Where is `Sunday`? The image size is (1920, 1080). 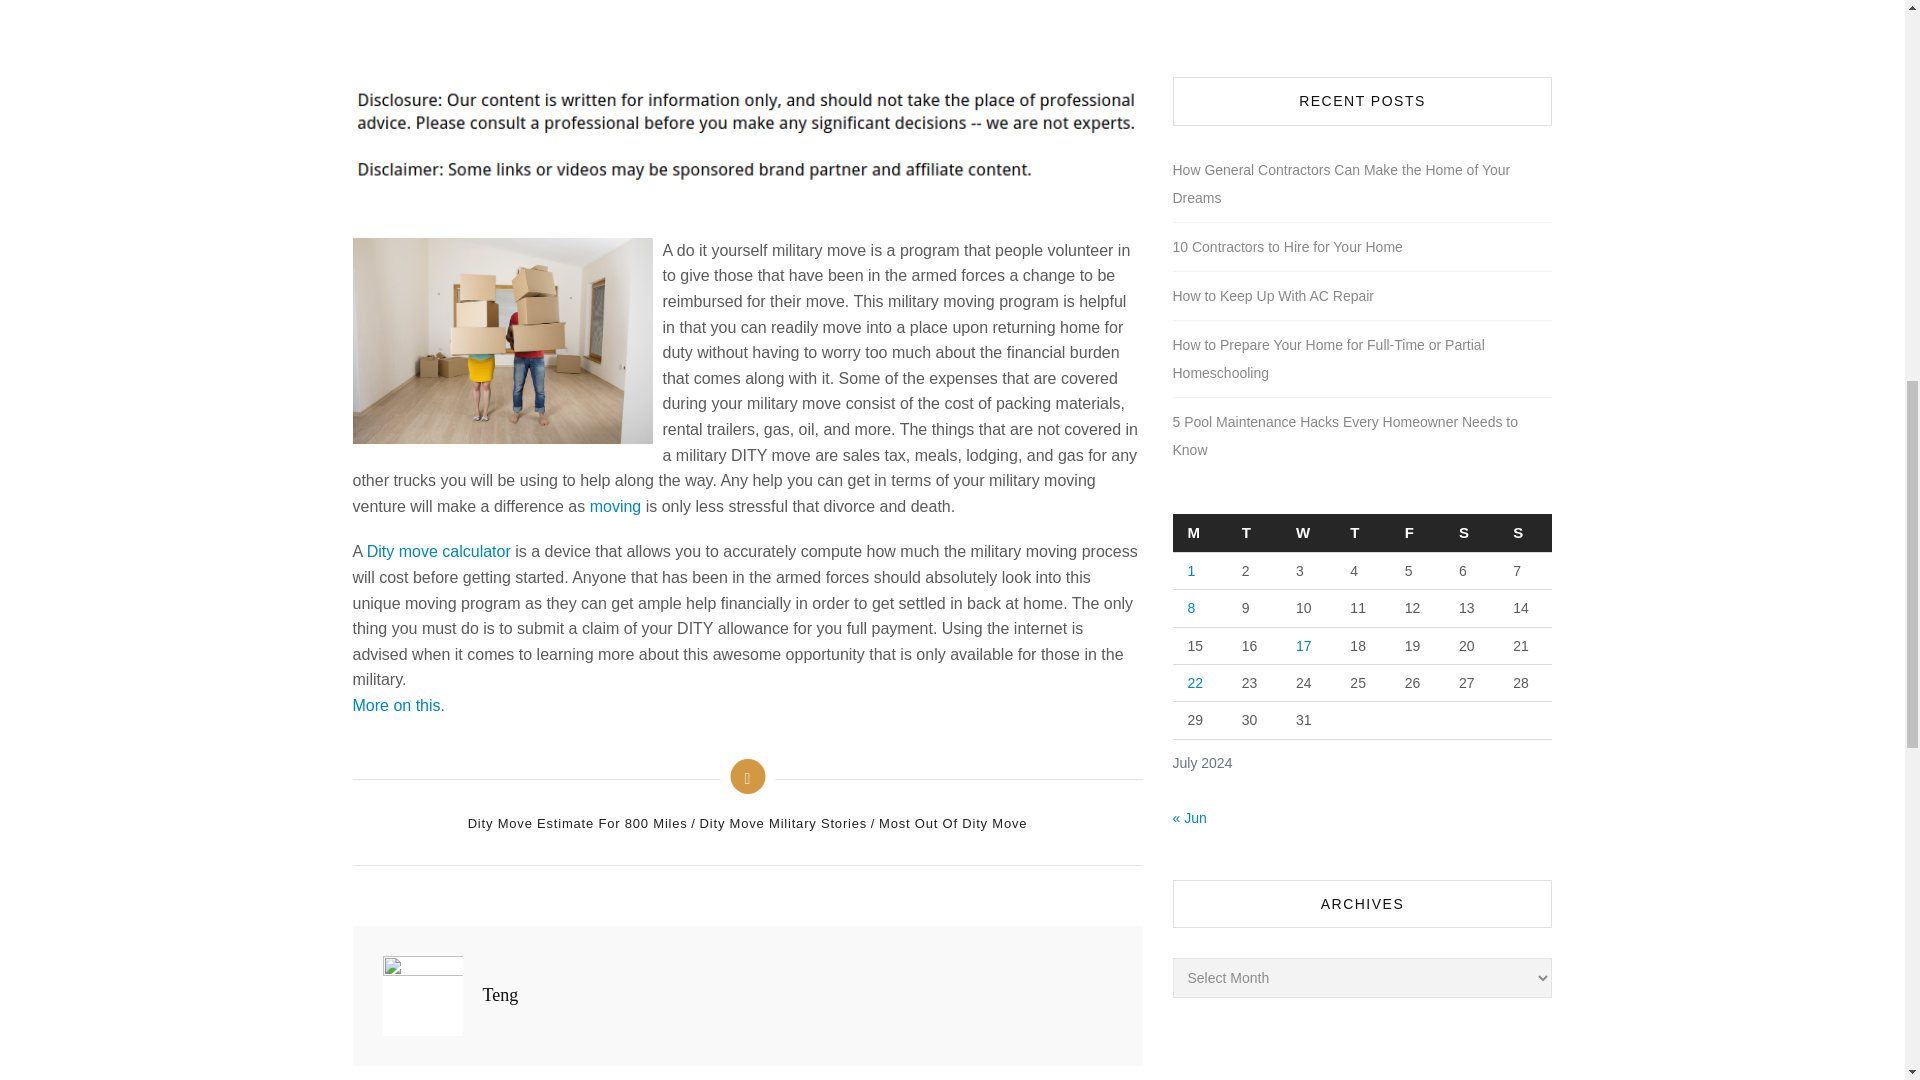
Sunday is located at coordinates (1524, 533).